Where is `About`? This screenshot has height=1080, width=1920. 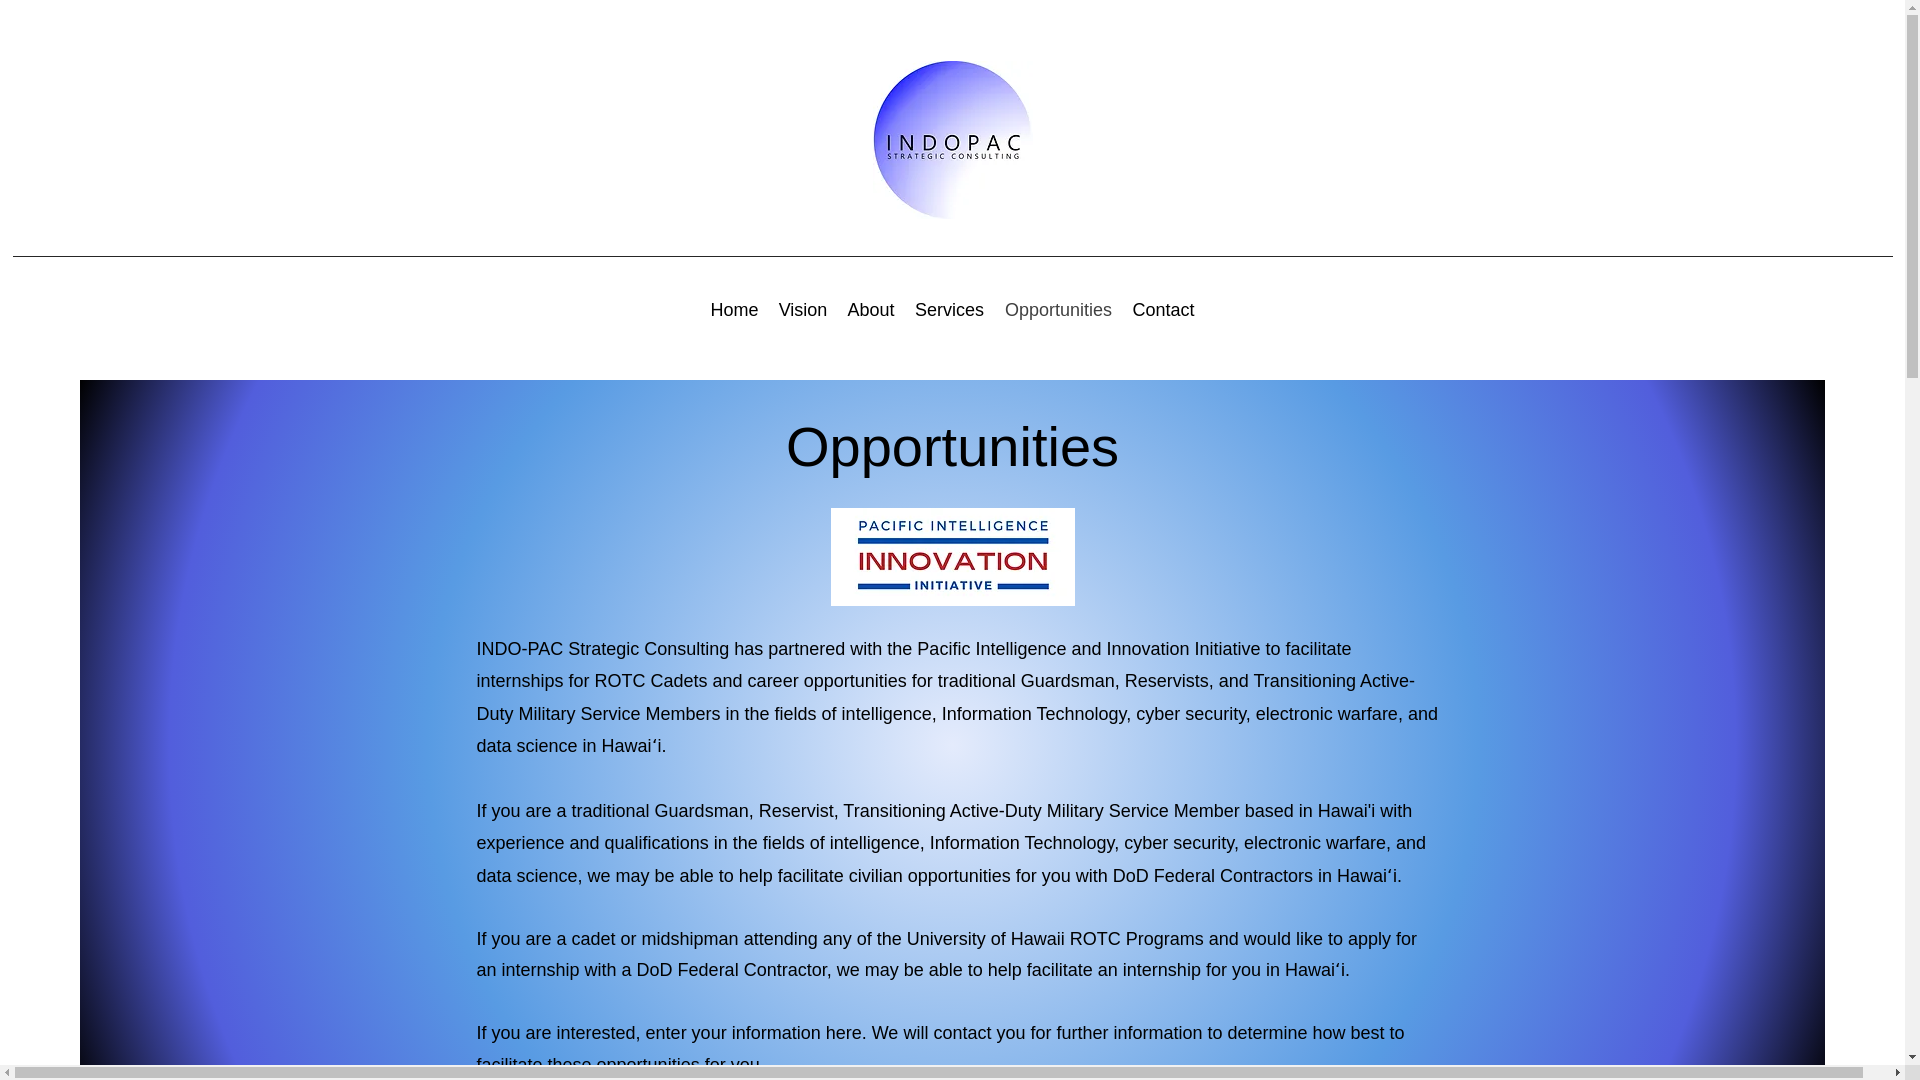 About is located at coordinates (870, 310).